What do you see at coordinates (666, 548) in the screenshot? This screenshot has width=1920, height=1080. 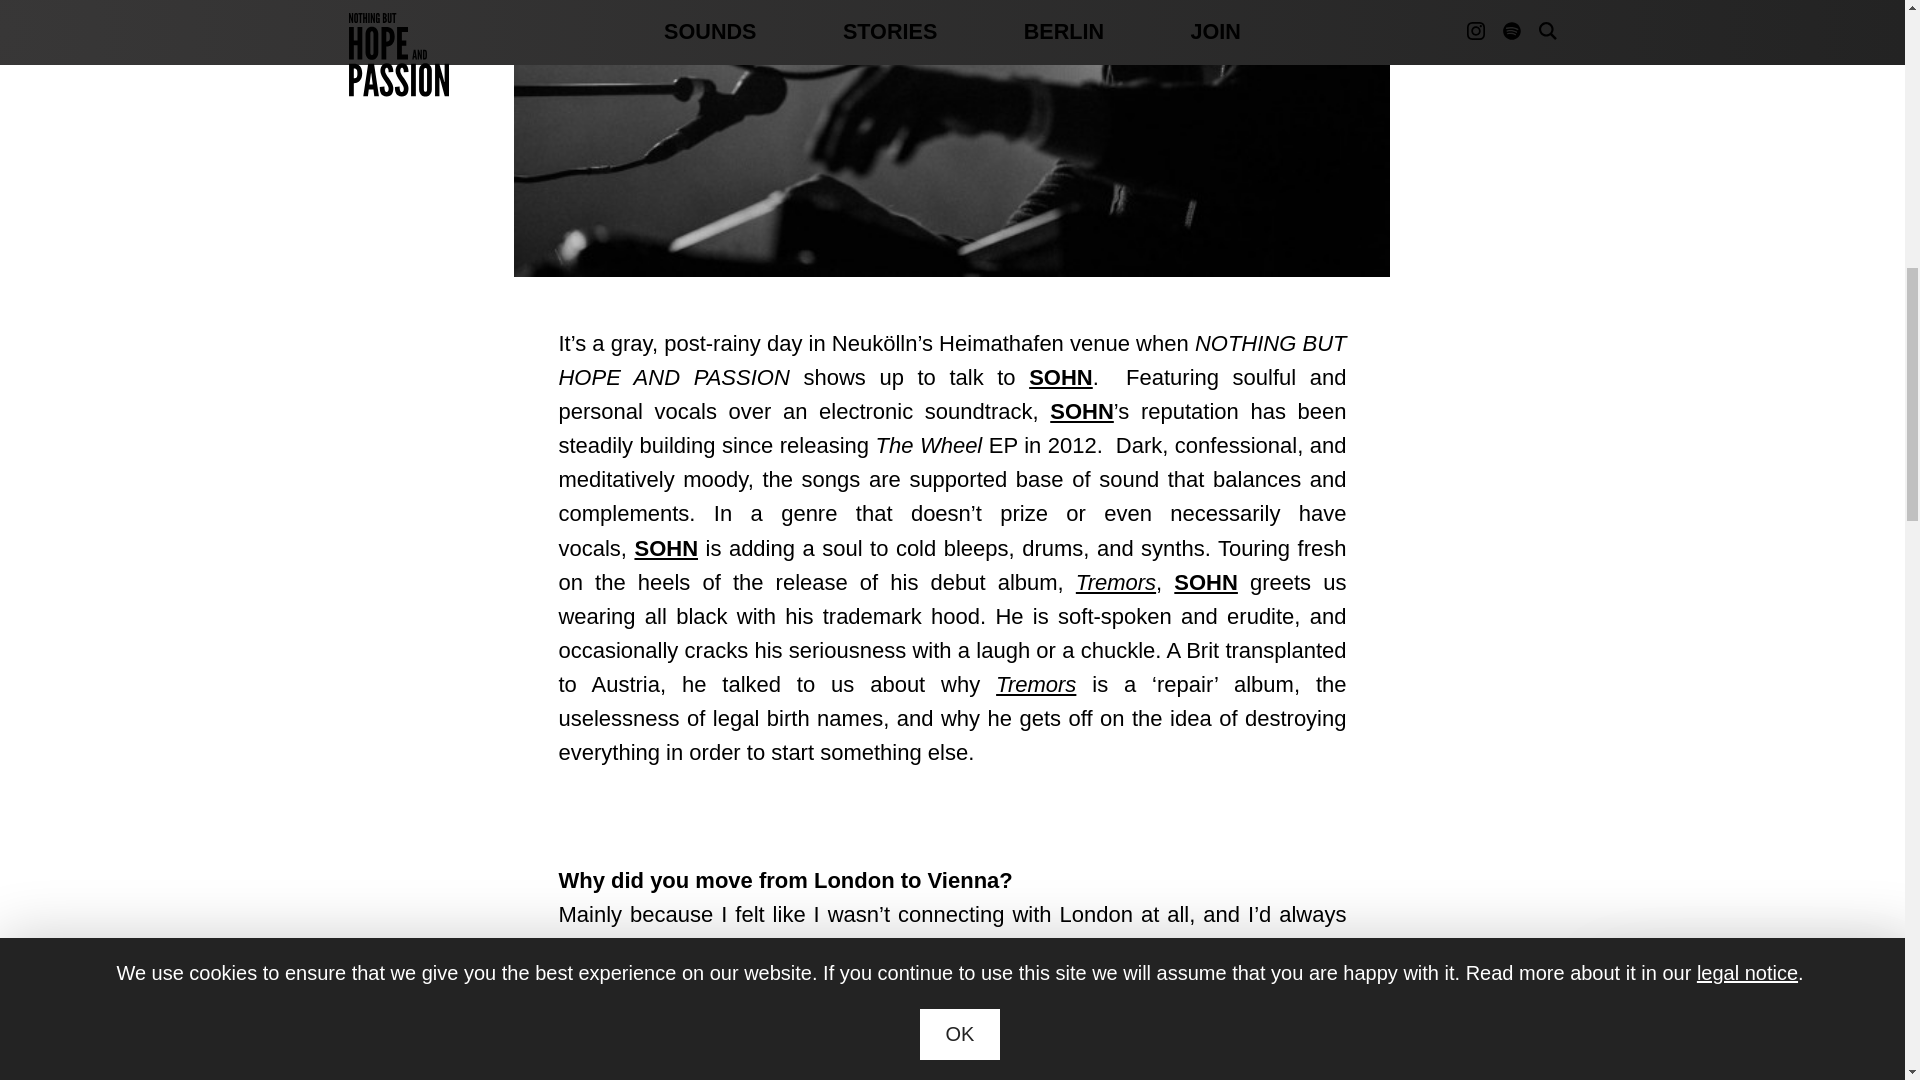 I see `SOHN` at bounding box center [666, 548].